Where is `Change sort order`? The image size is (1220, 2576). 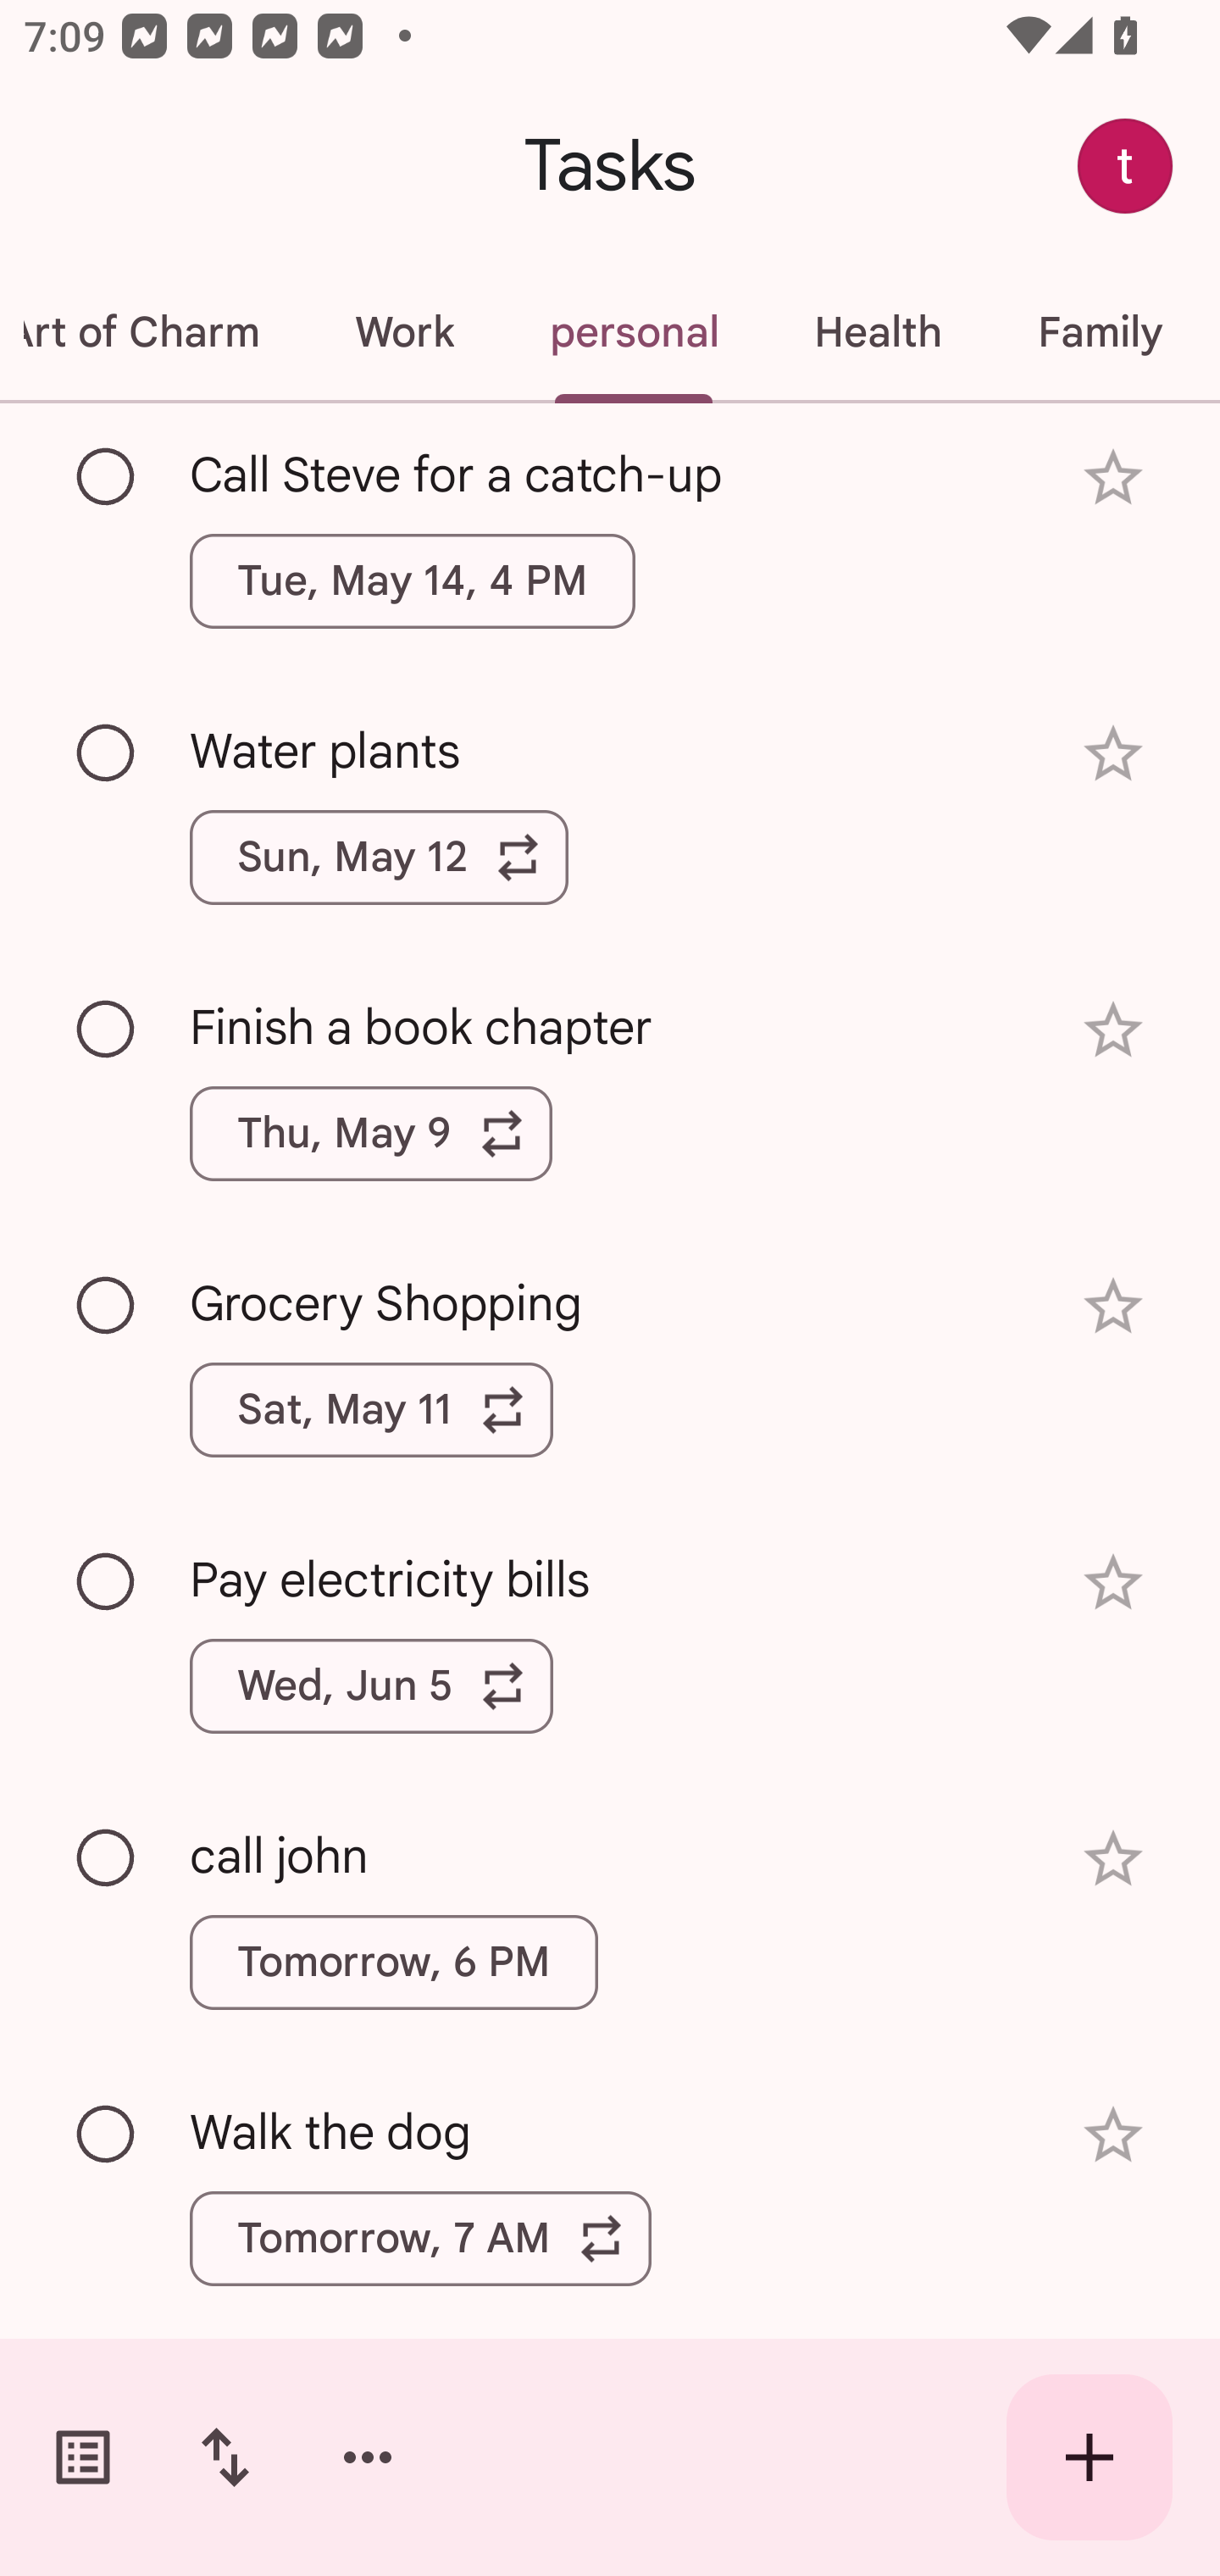
Change sort order is located at coordinates (225, 2457).